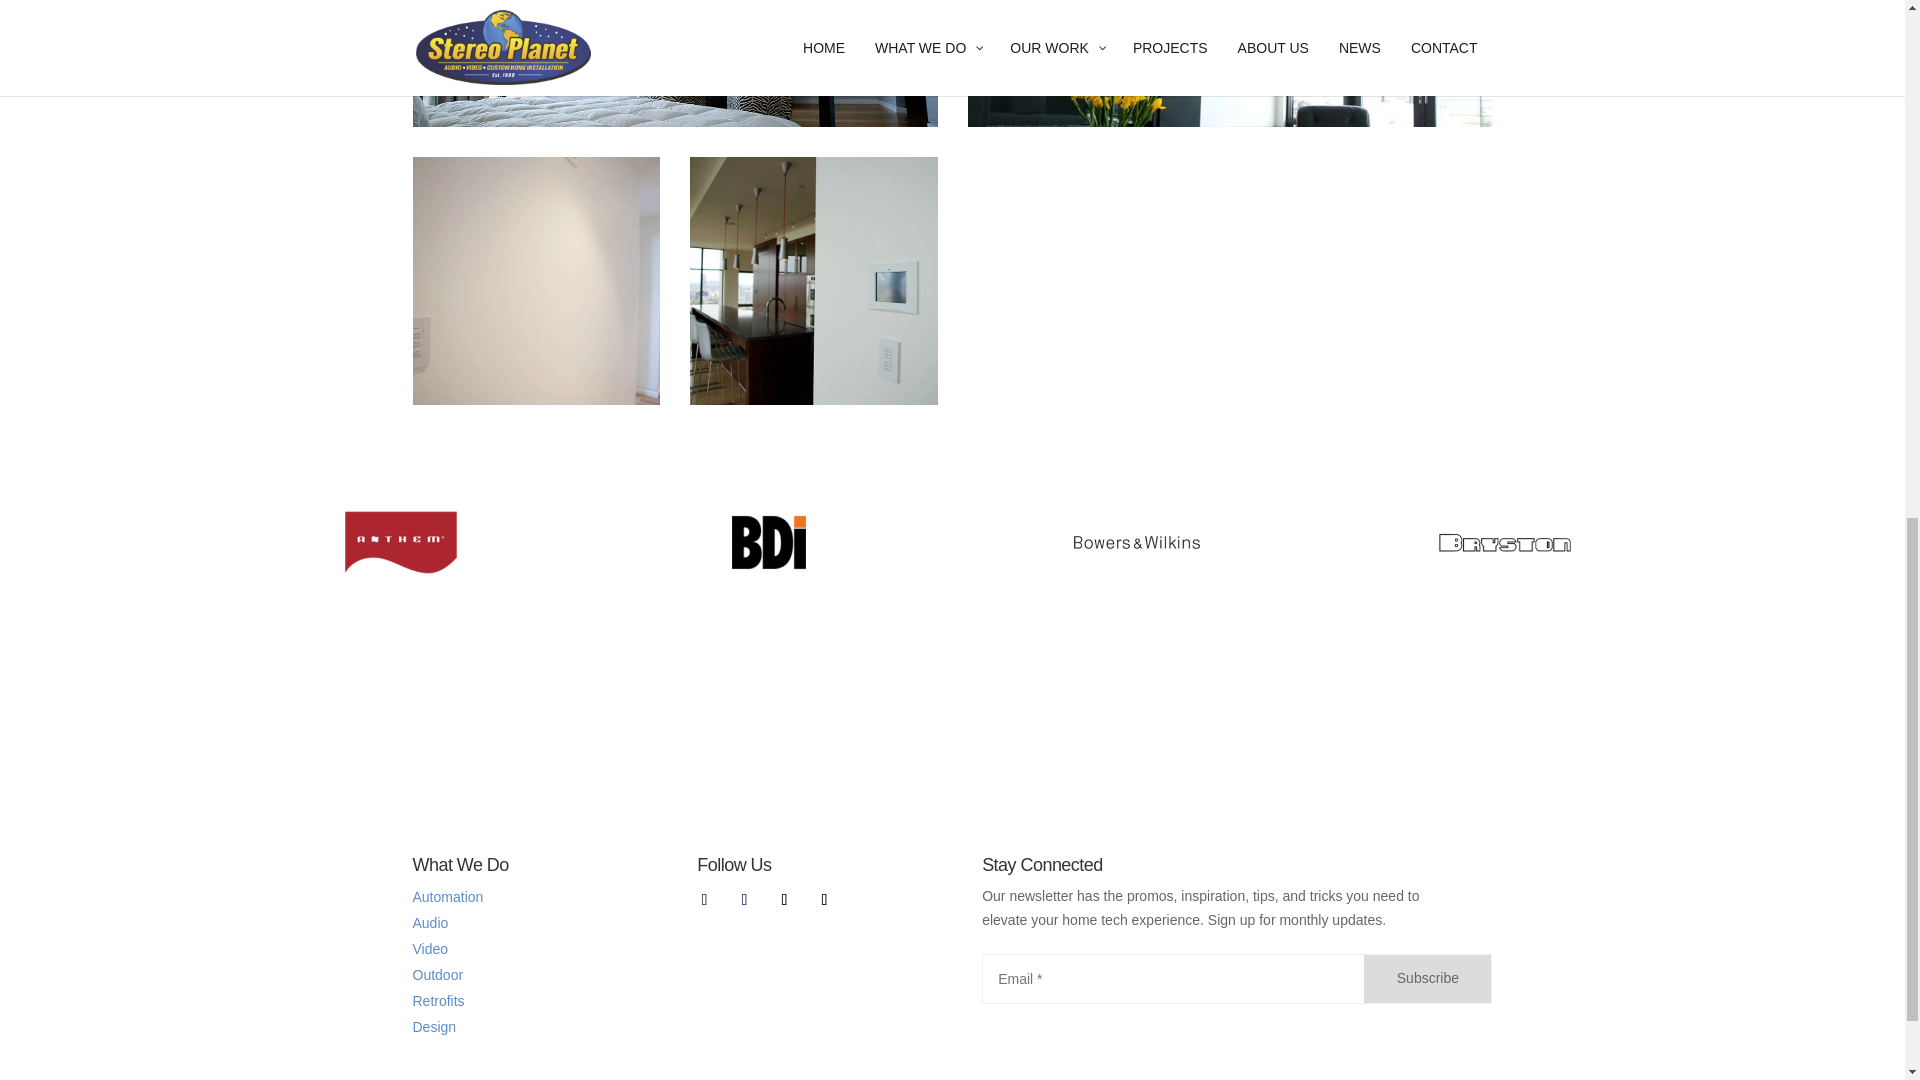 The height and width of the screenshot is (1080, 1920). What do you see at coordinates (744, 900) in the screenshot?
I see `Follow on google-plus` at bounding box center [744, 900].